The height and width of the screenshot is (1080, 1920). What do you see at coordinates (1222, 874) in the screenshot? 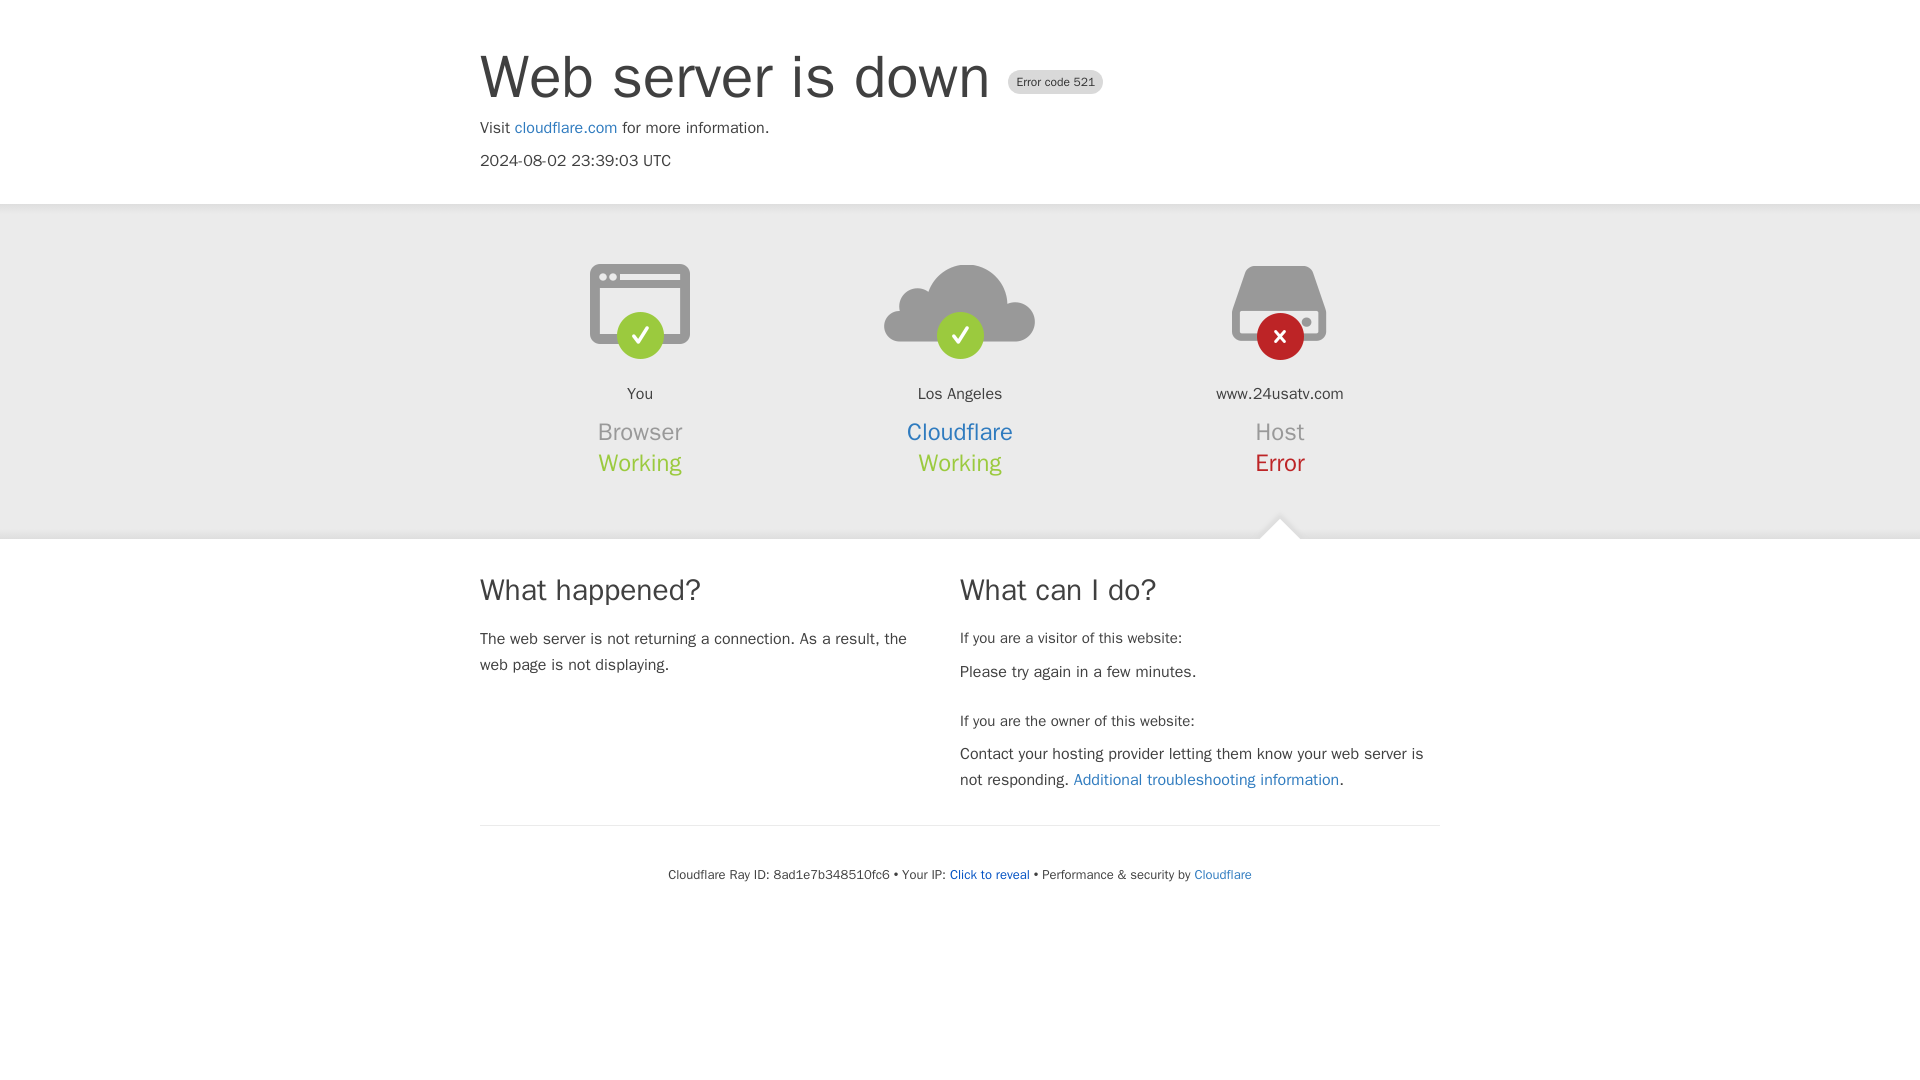
I see `Cloudflare` at bounding box center [1222, 874].